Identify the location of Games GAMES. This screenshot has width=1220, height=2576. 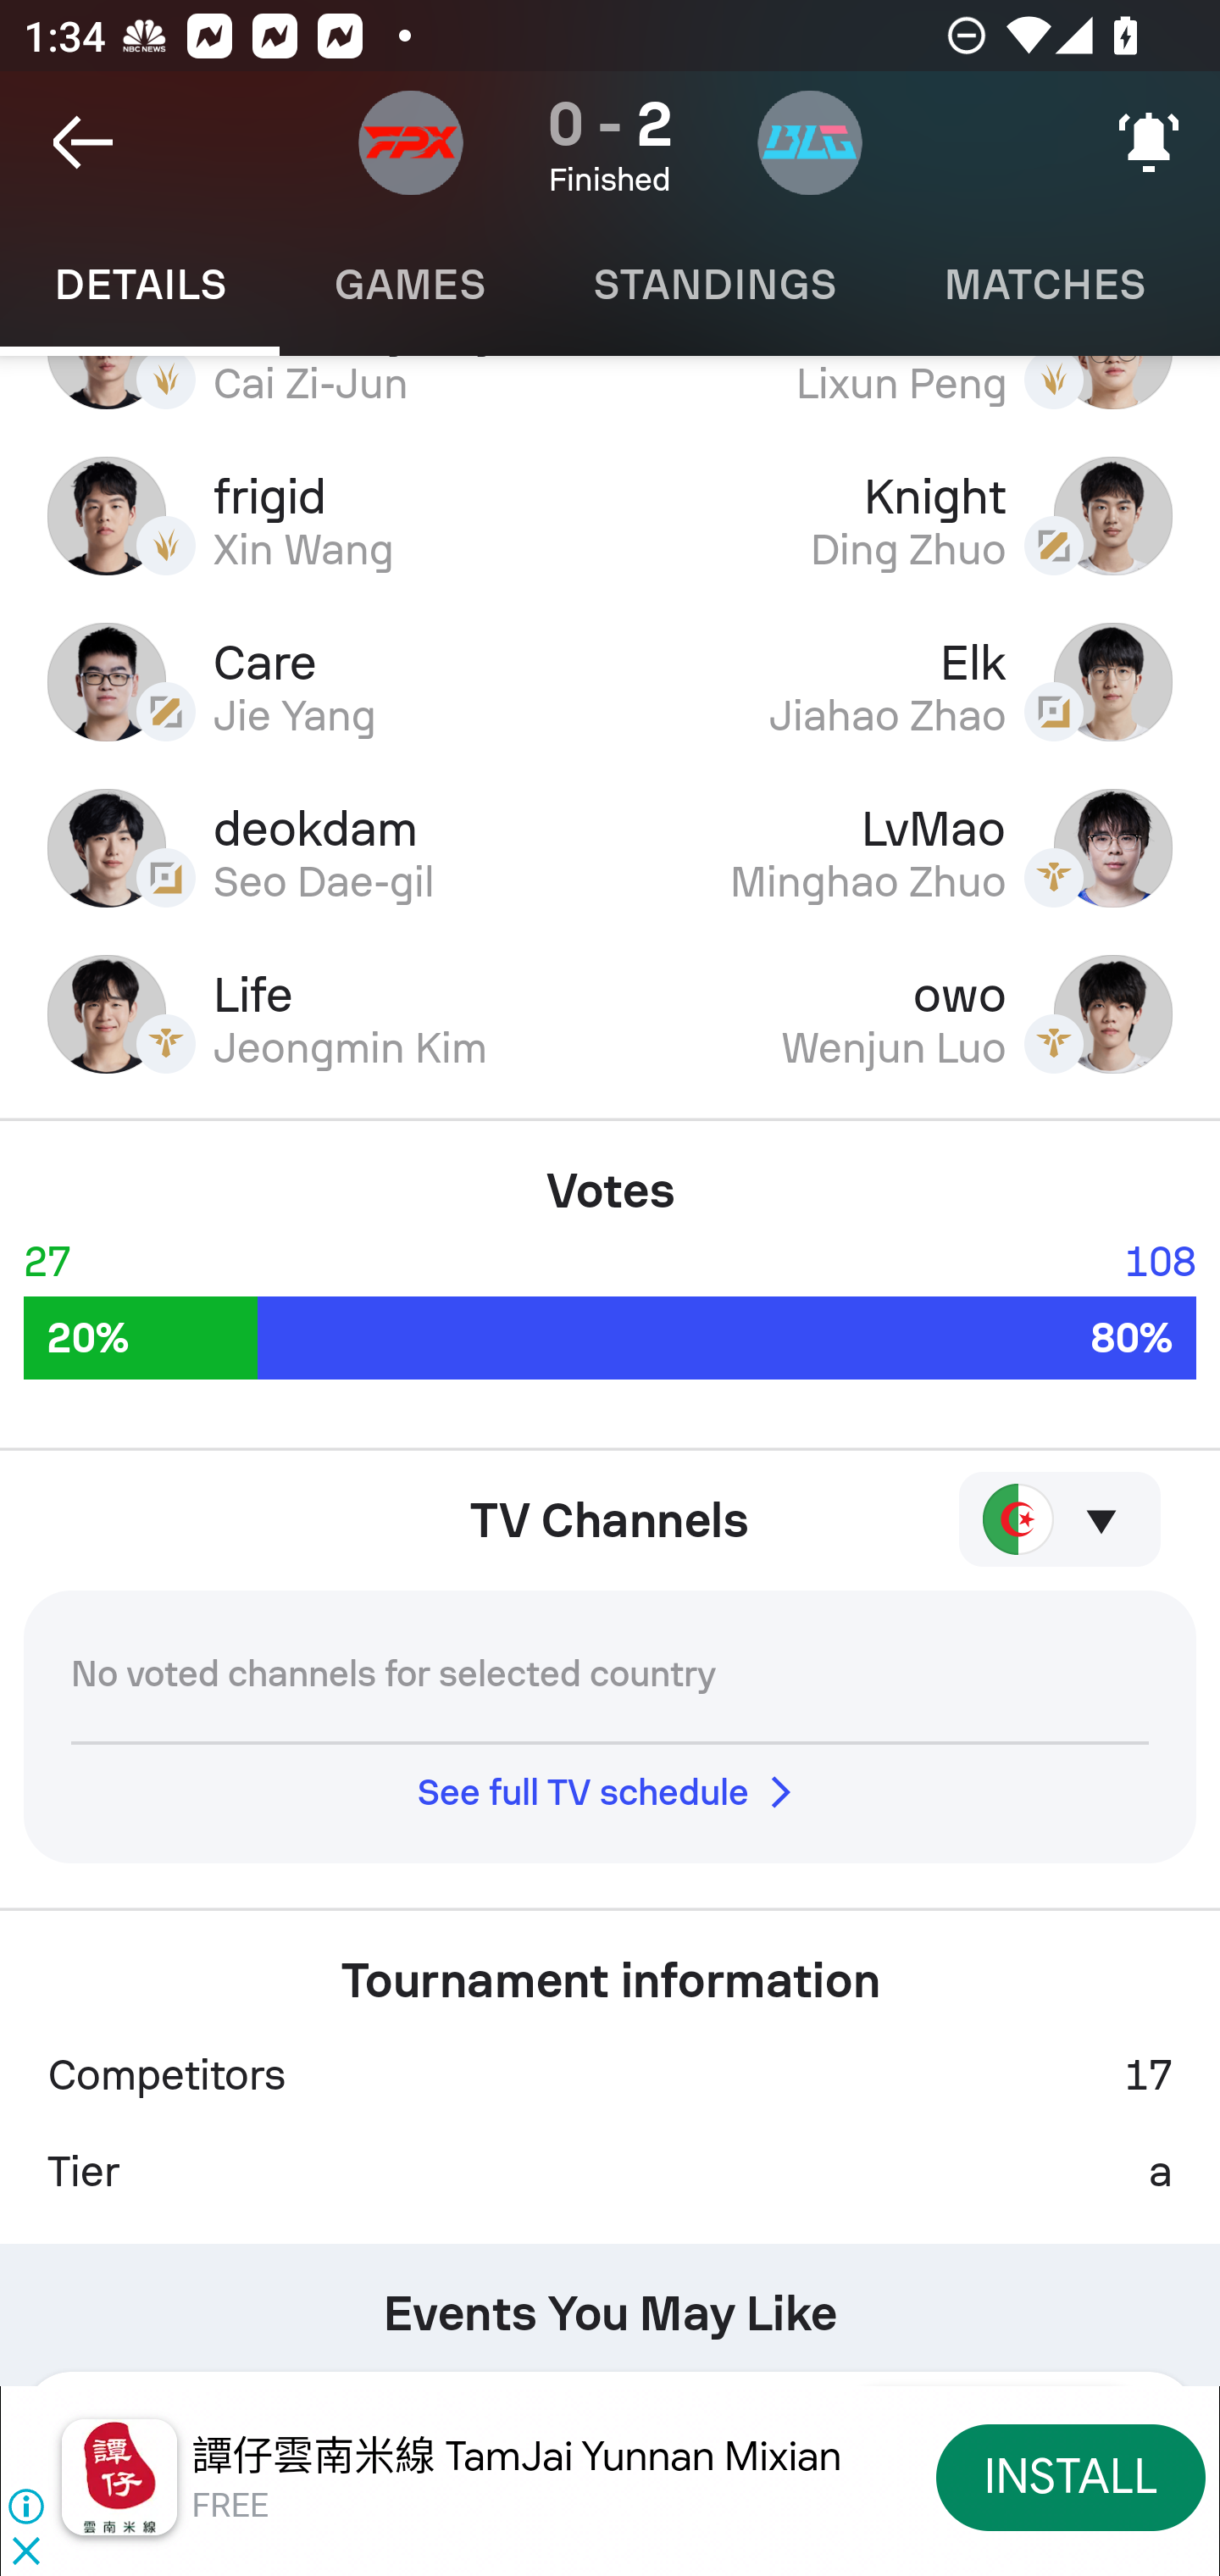
(408, 285).